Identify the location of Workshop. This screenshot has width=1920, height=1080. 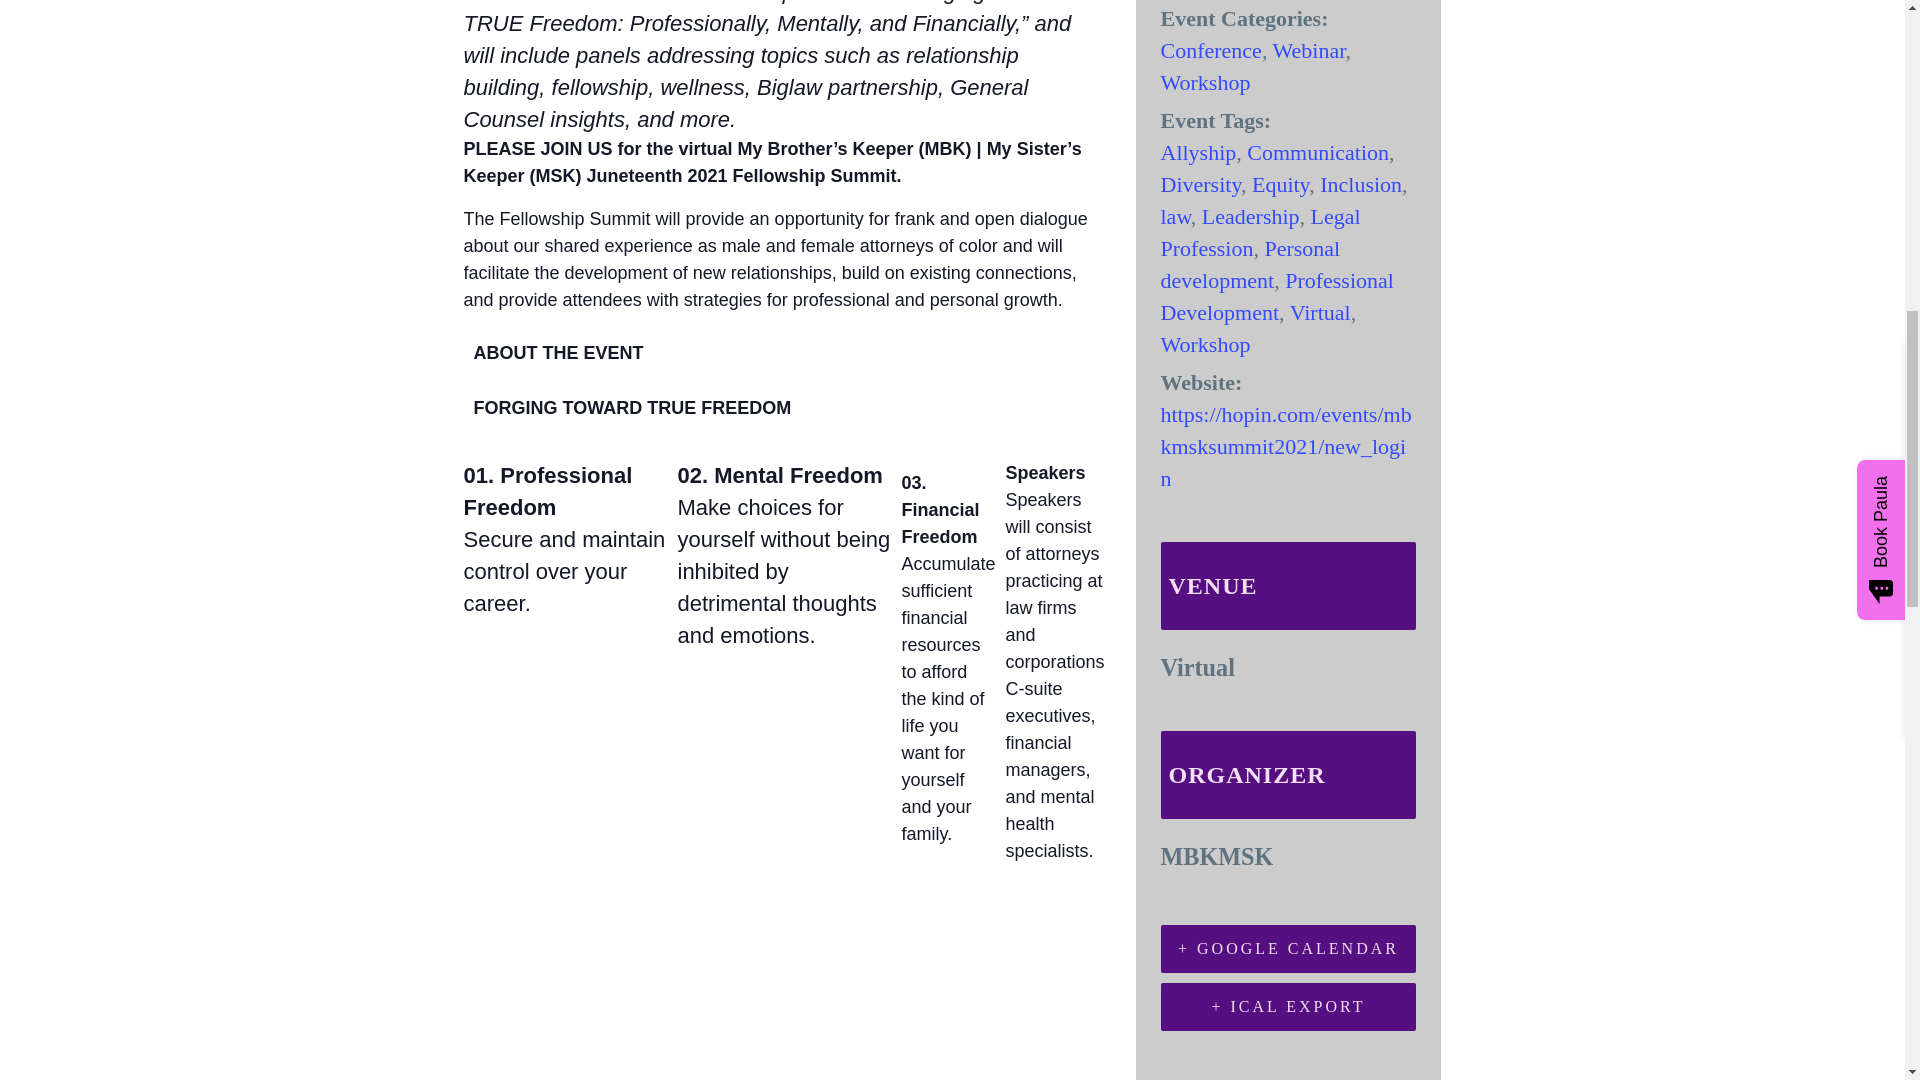
(1204, 82).